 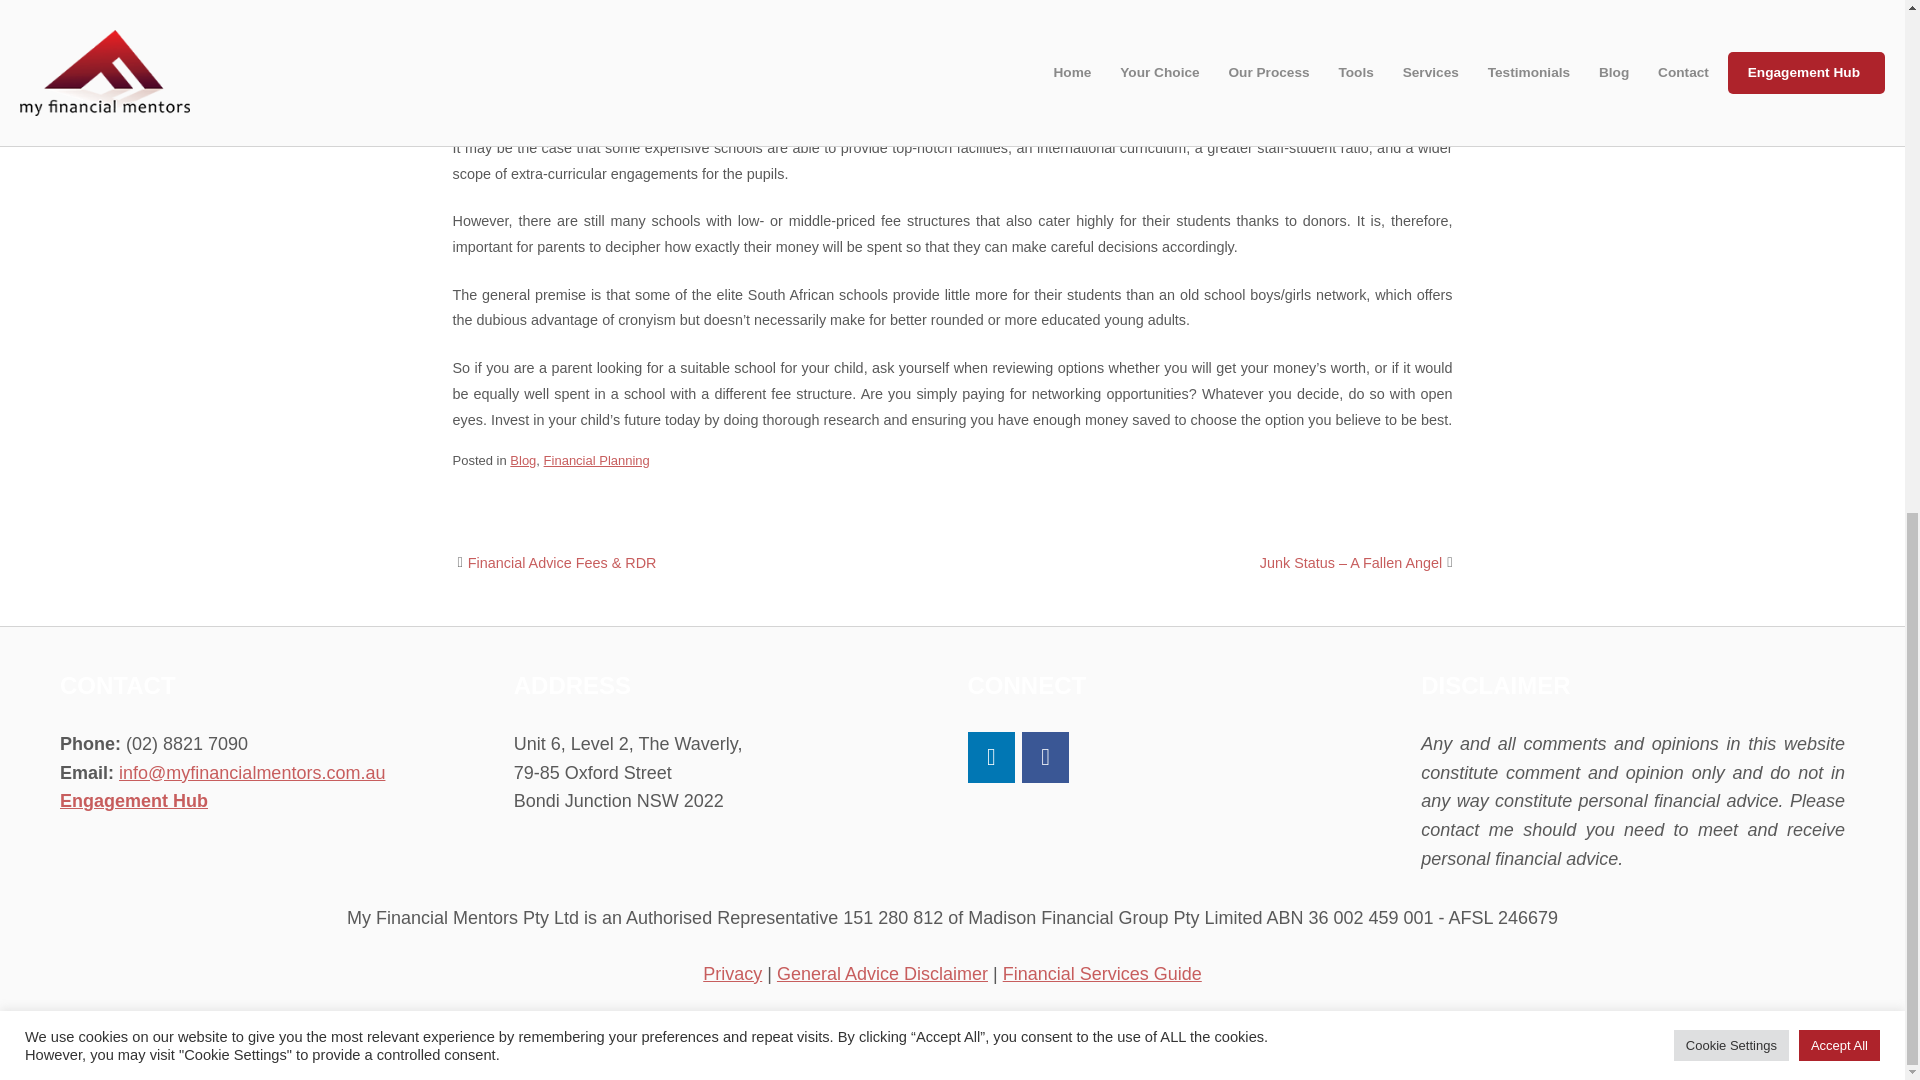 What do you see at coordinates (1102, 1053) in the screenshot?
I see `Contatto` at bounding box center [1102, 1053].